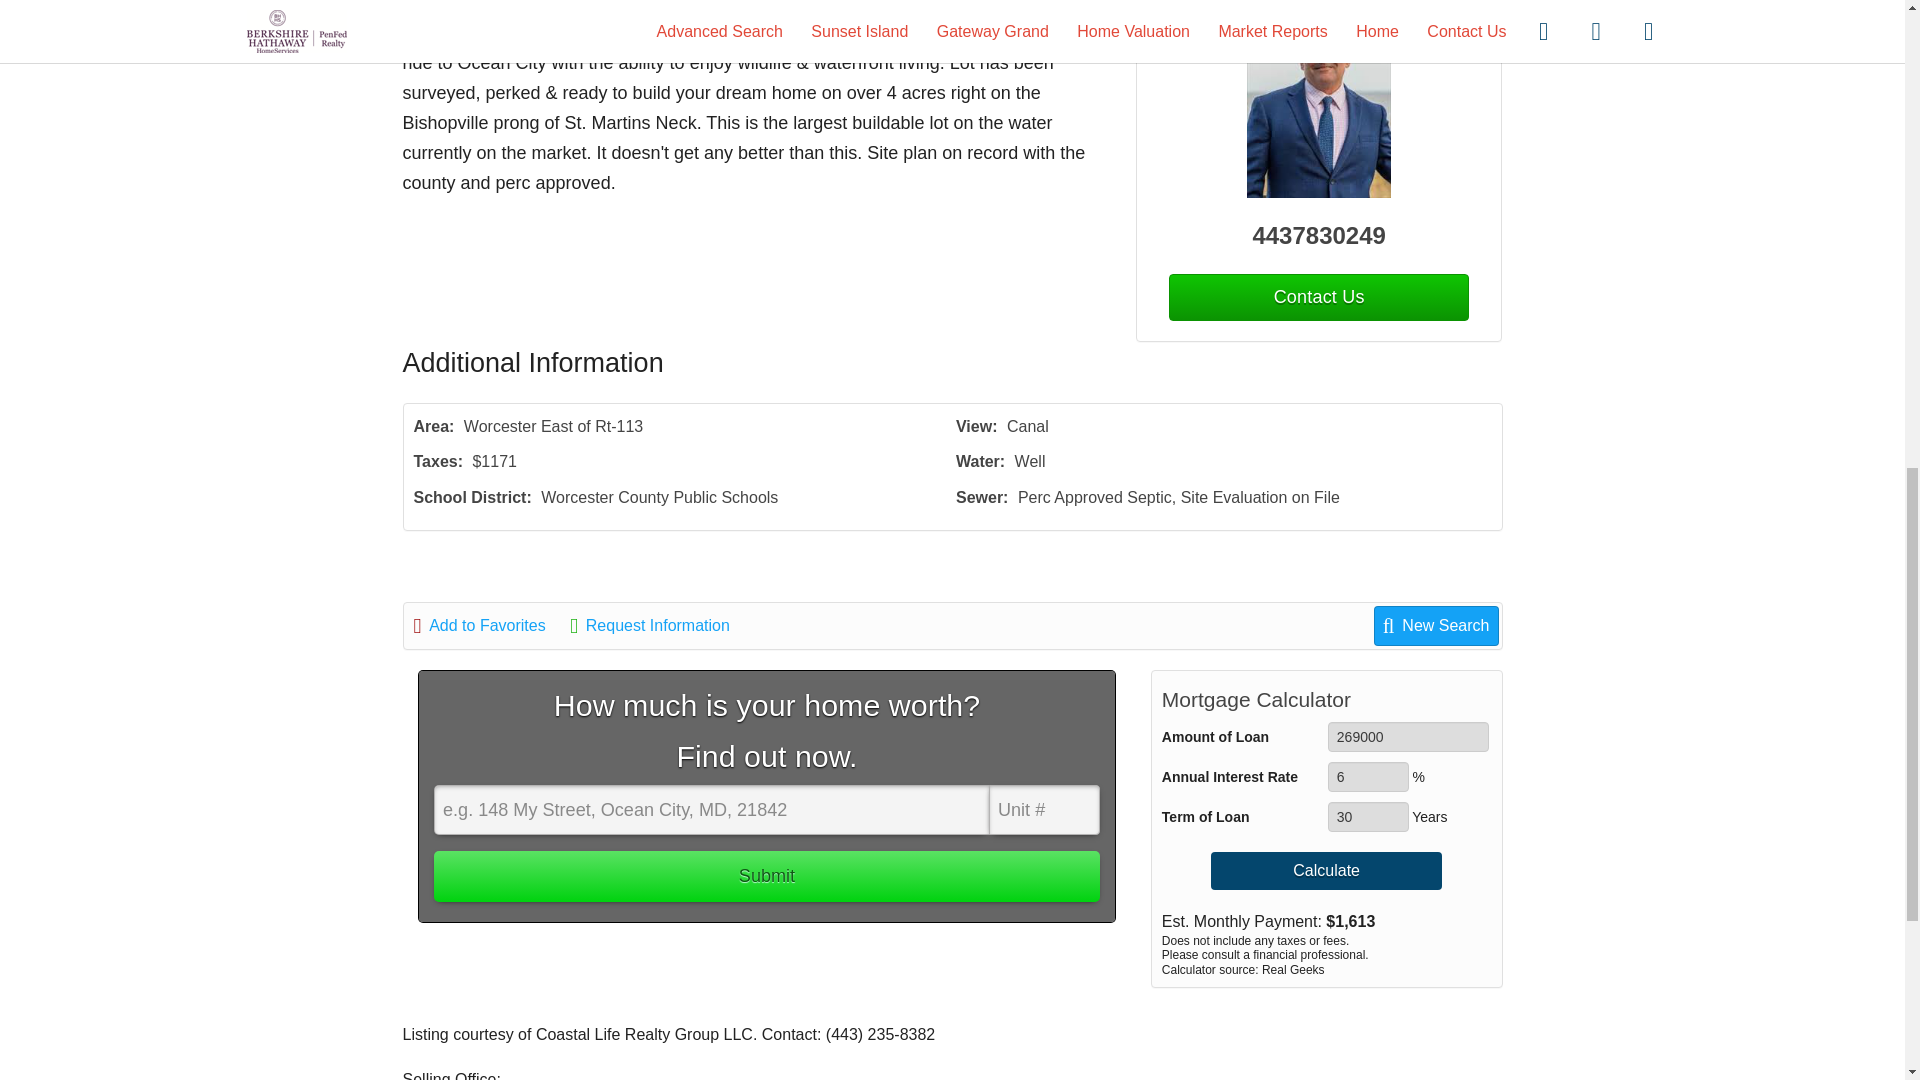 This screenshot has height=1080, width=1920. Describe the element at coordinates (1318, 297) in the screenshot. I see `Contact Us` at that location.